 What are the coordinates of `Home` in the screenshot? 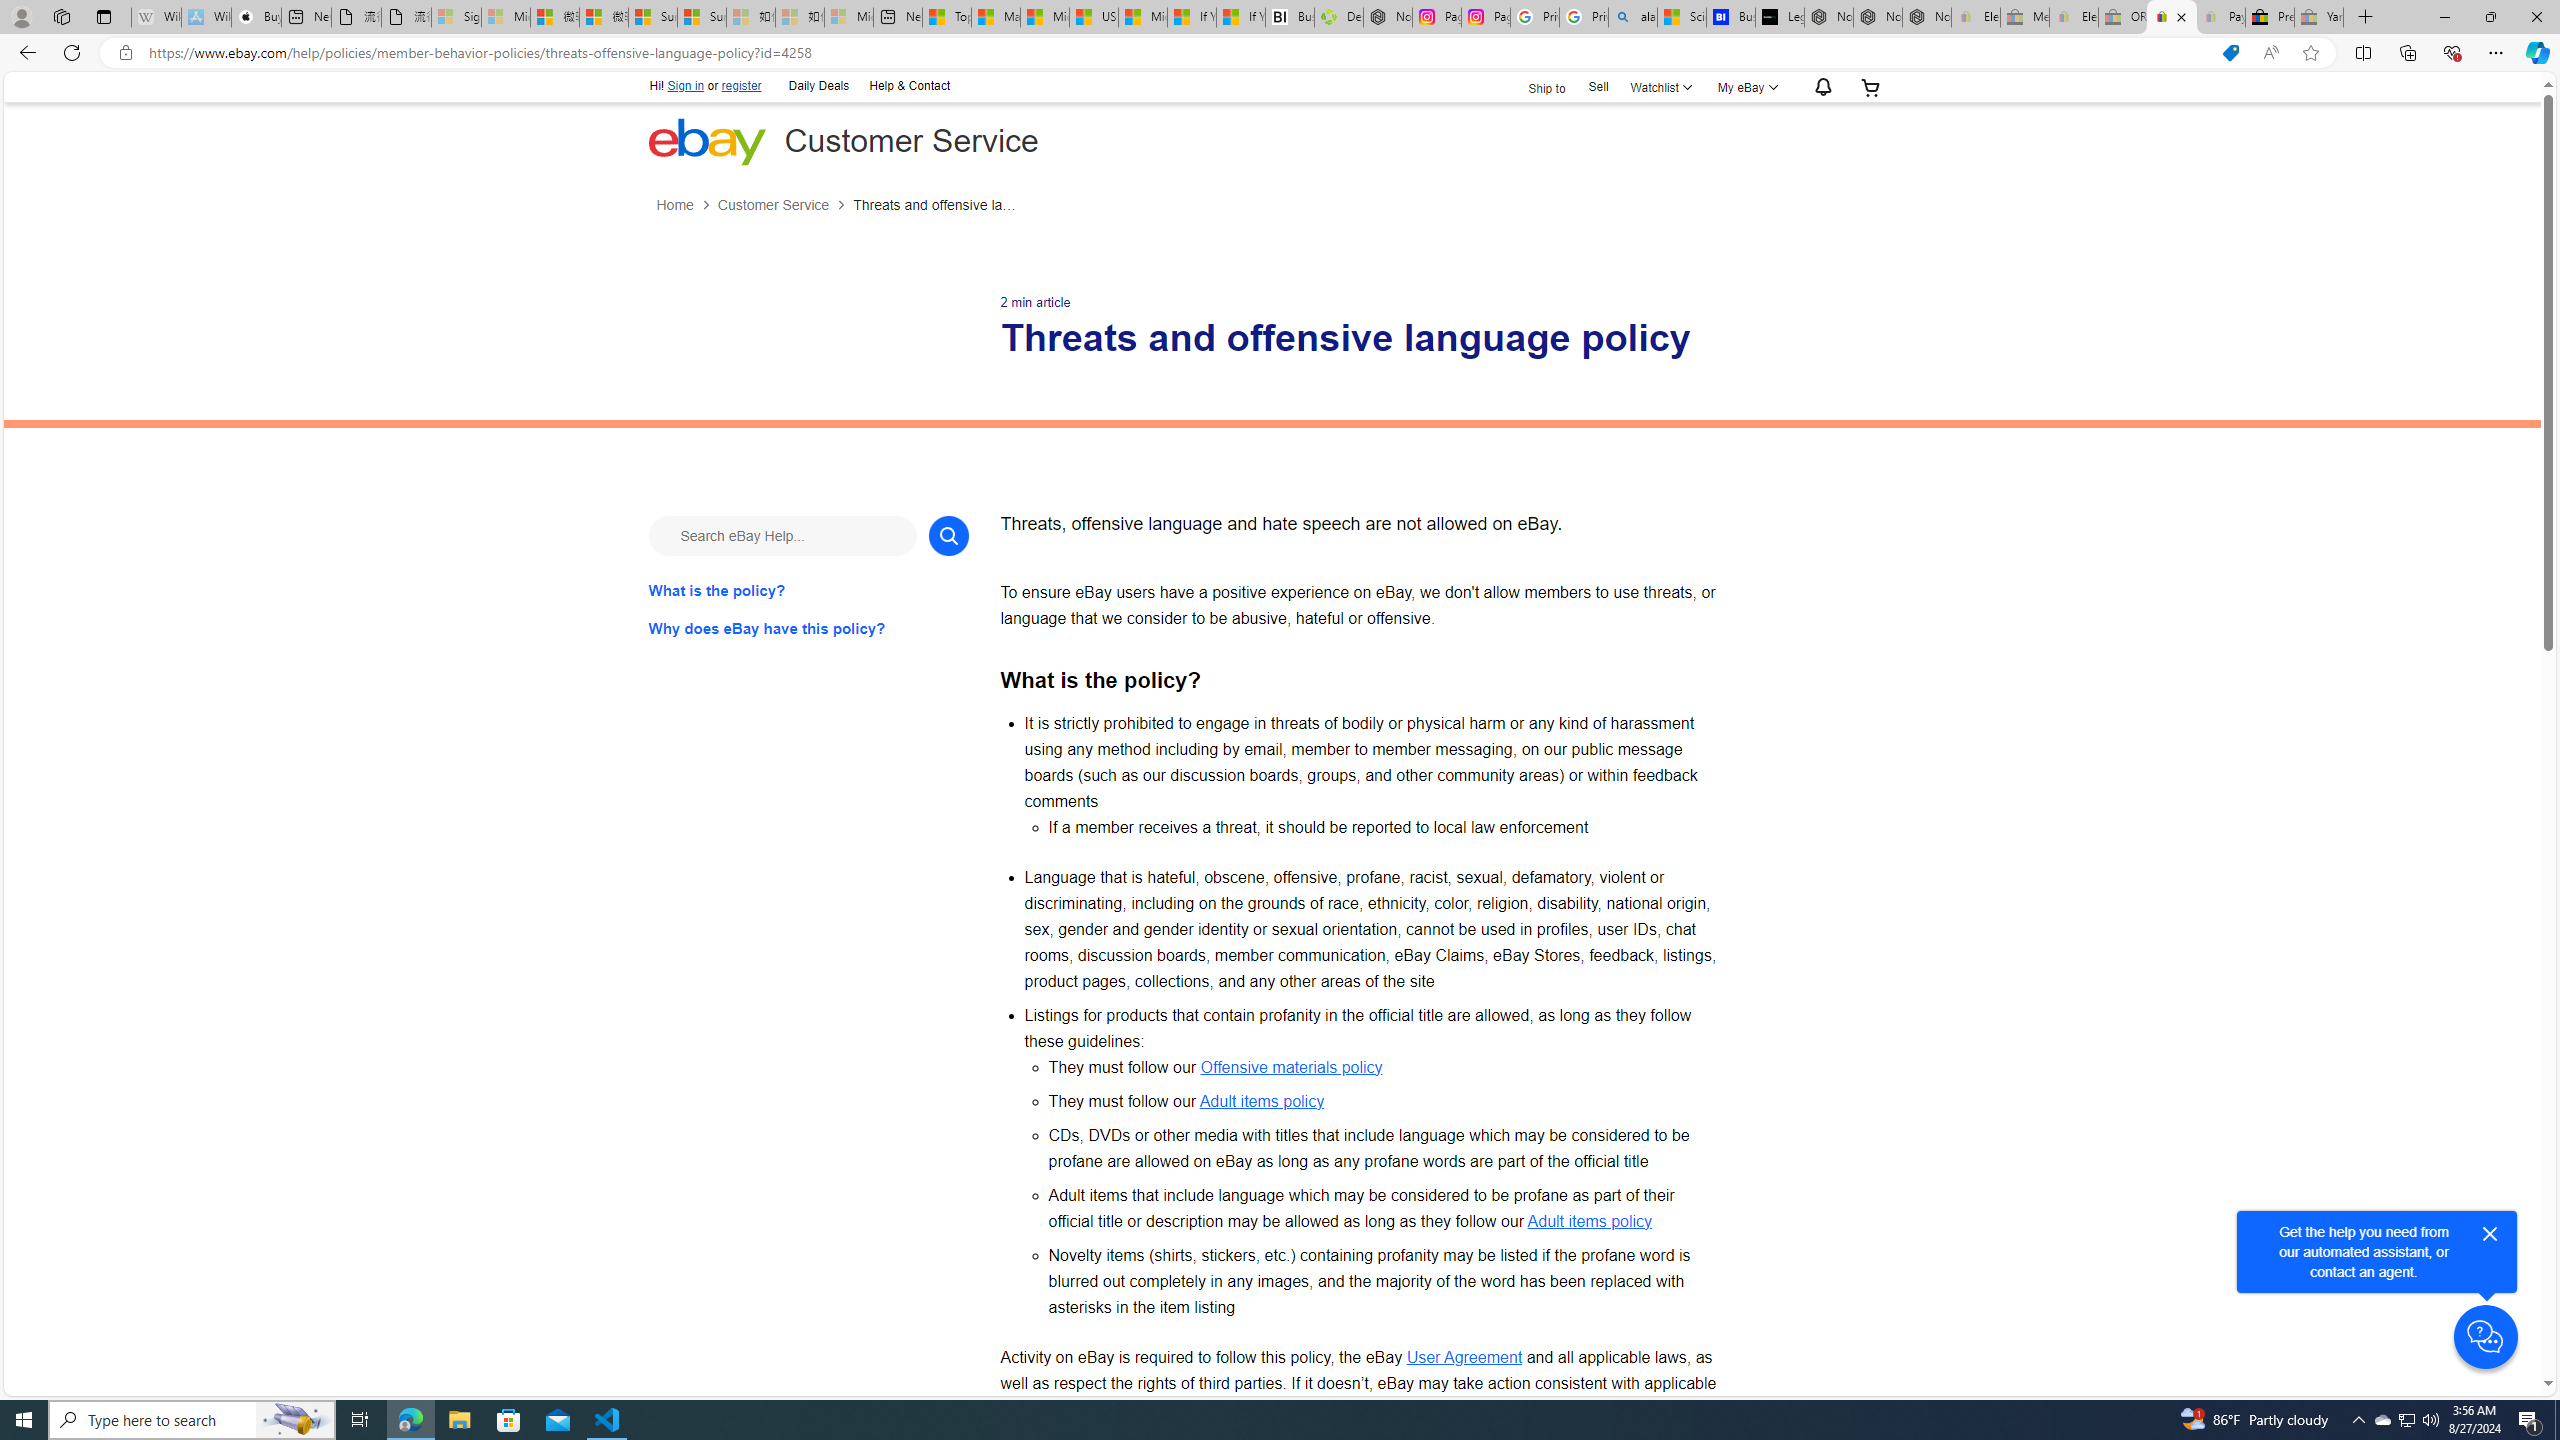 It's located at (686, 206).